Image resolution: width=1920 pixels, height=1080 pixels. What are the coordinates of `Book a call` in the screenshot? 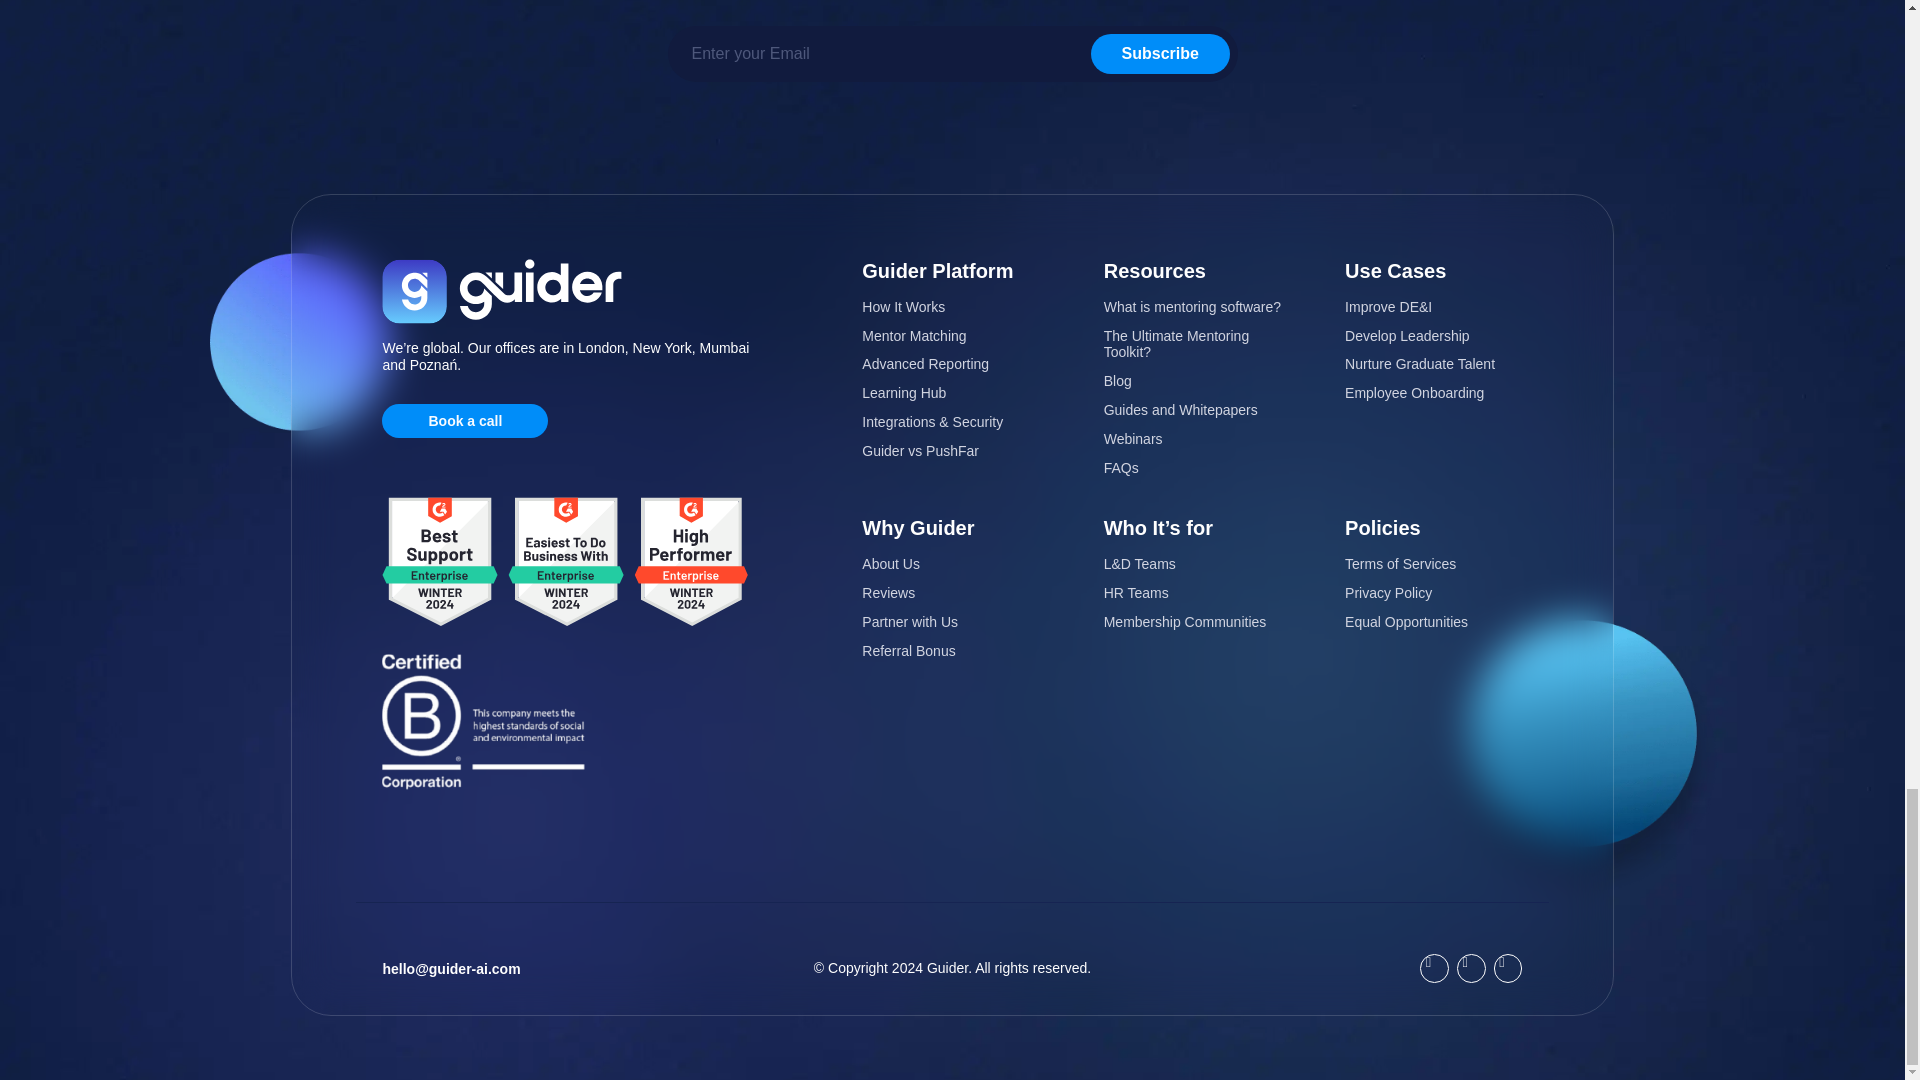 It's located at (464, 420).